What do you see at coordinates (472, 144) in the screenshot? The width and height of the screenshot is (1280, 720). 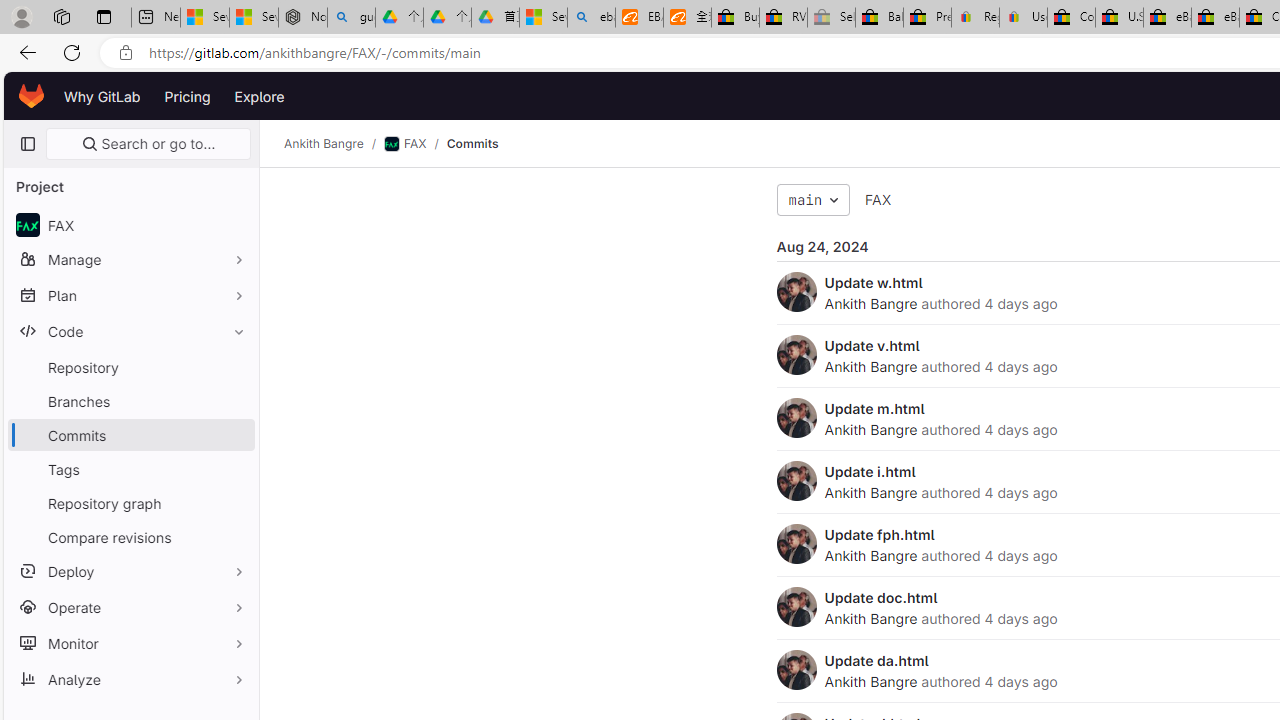 I see `Commits` at bounding box center [472, 144].